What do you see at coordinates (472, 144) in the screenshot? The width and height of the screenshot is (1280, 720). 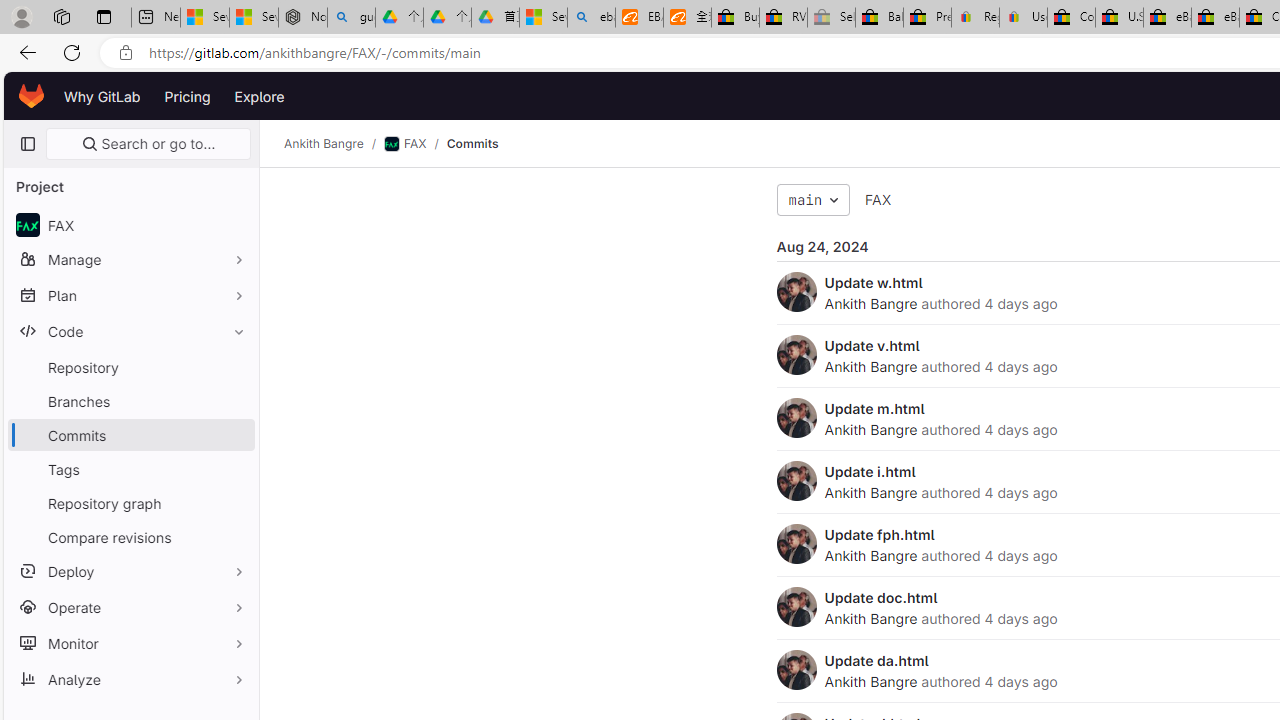 I see `Commits` at bounding box center [472, 144].